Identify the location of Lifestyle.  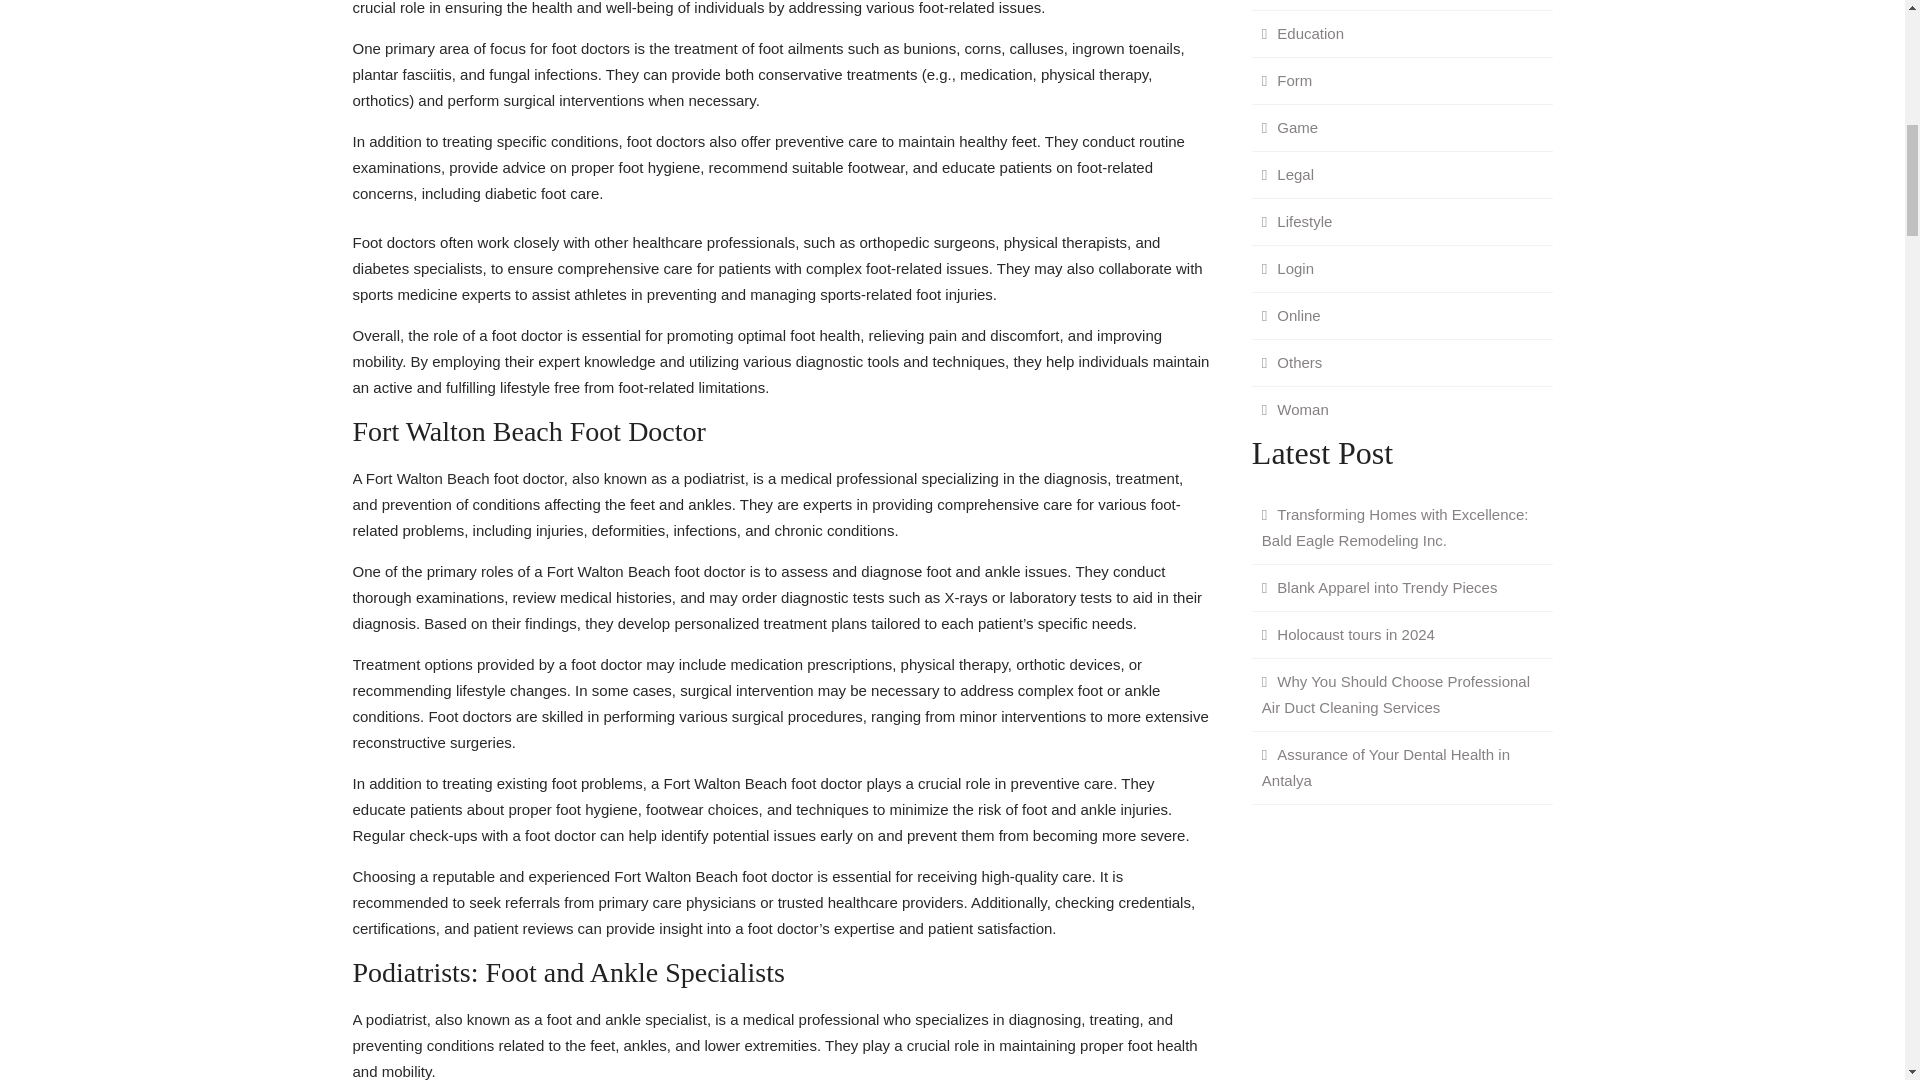
(1296, 220).